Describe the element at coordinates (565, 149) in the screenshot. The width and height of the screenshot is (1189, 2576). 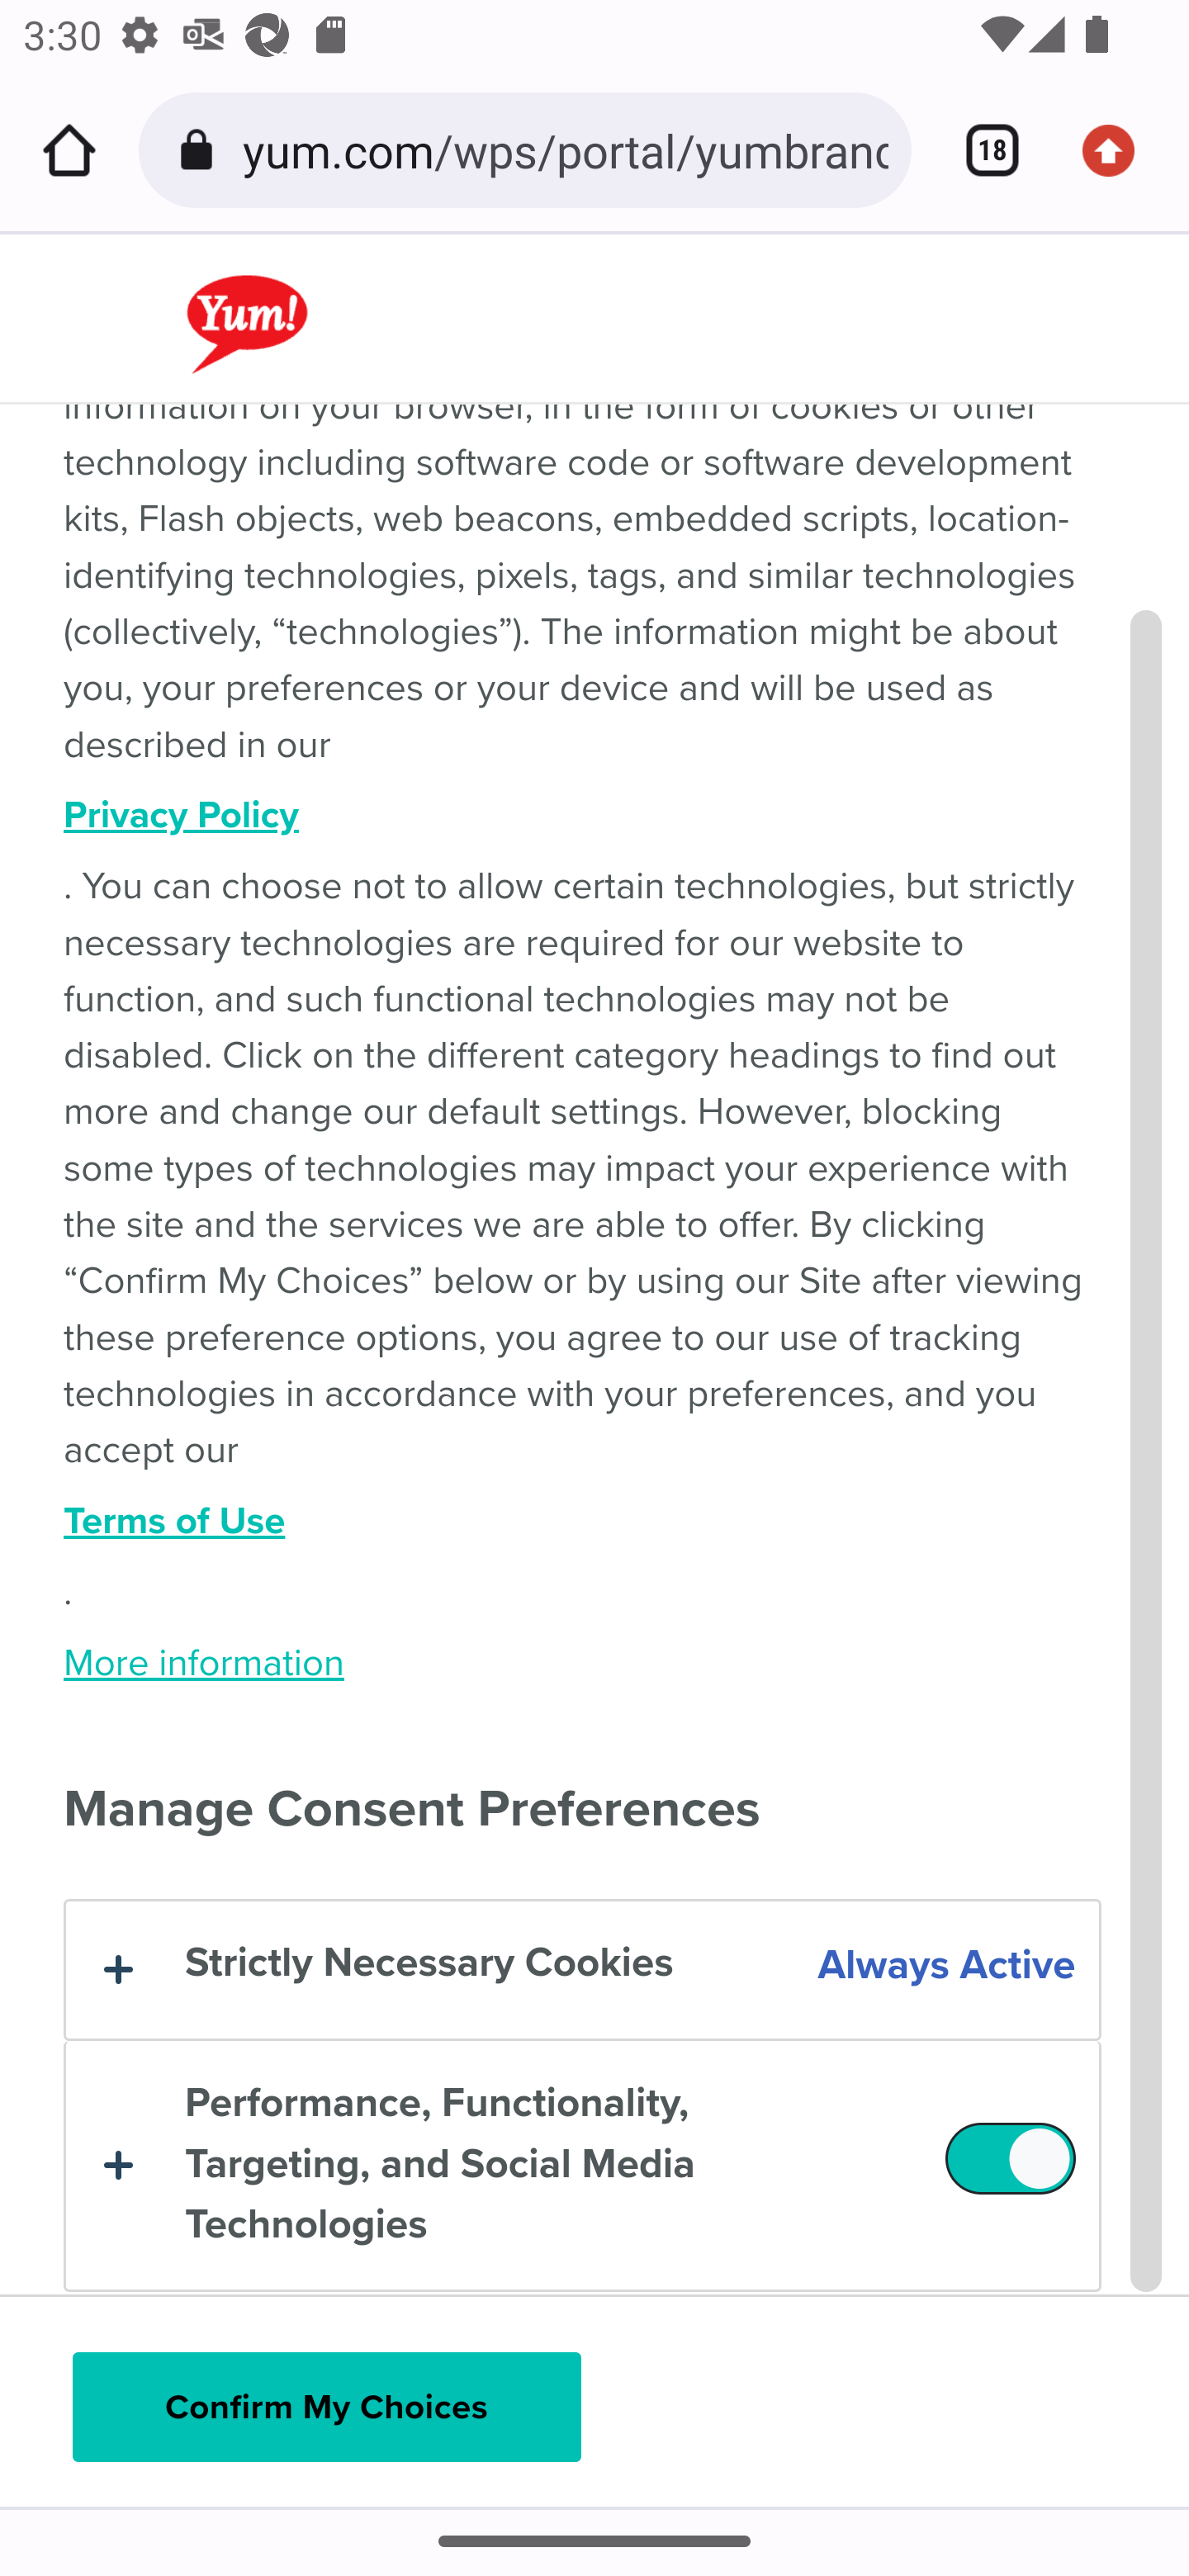
I see `yum.com/wps/portal/yumbrands/Yumbrands` at that location.